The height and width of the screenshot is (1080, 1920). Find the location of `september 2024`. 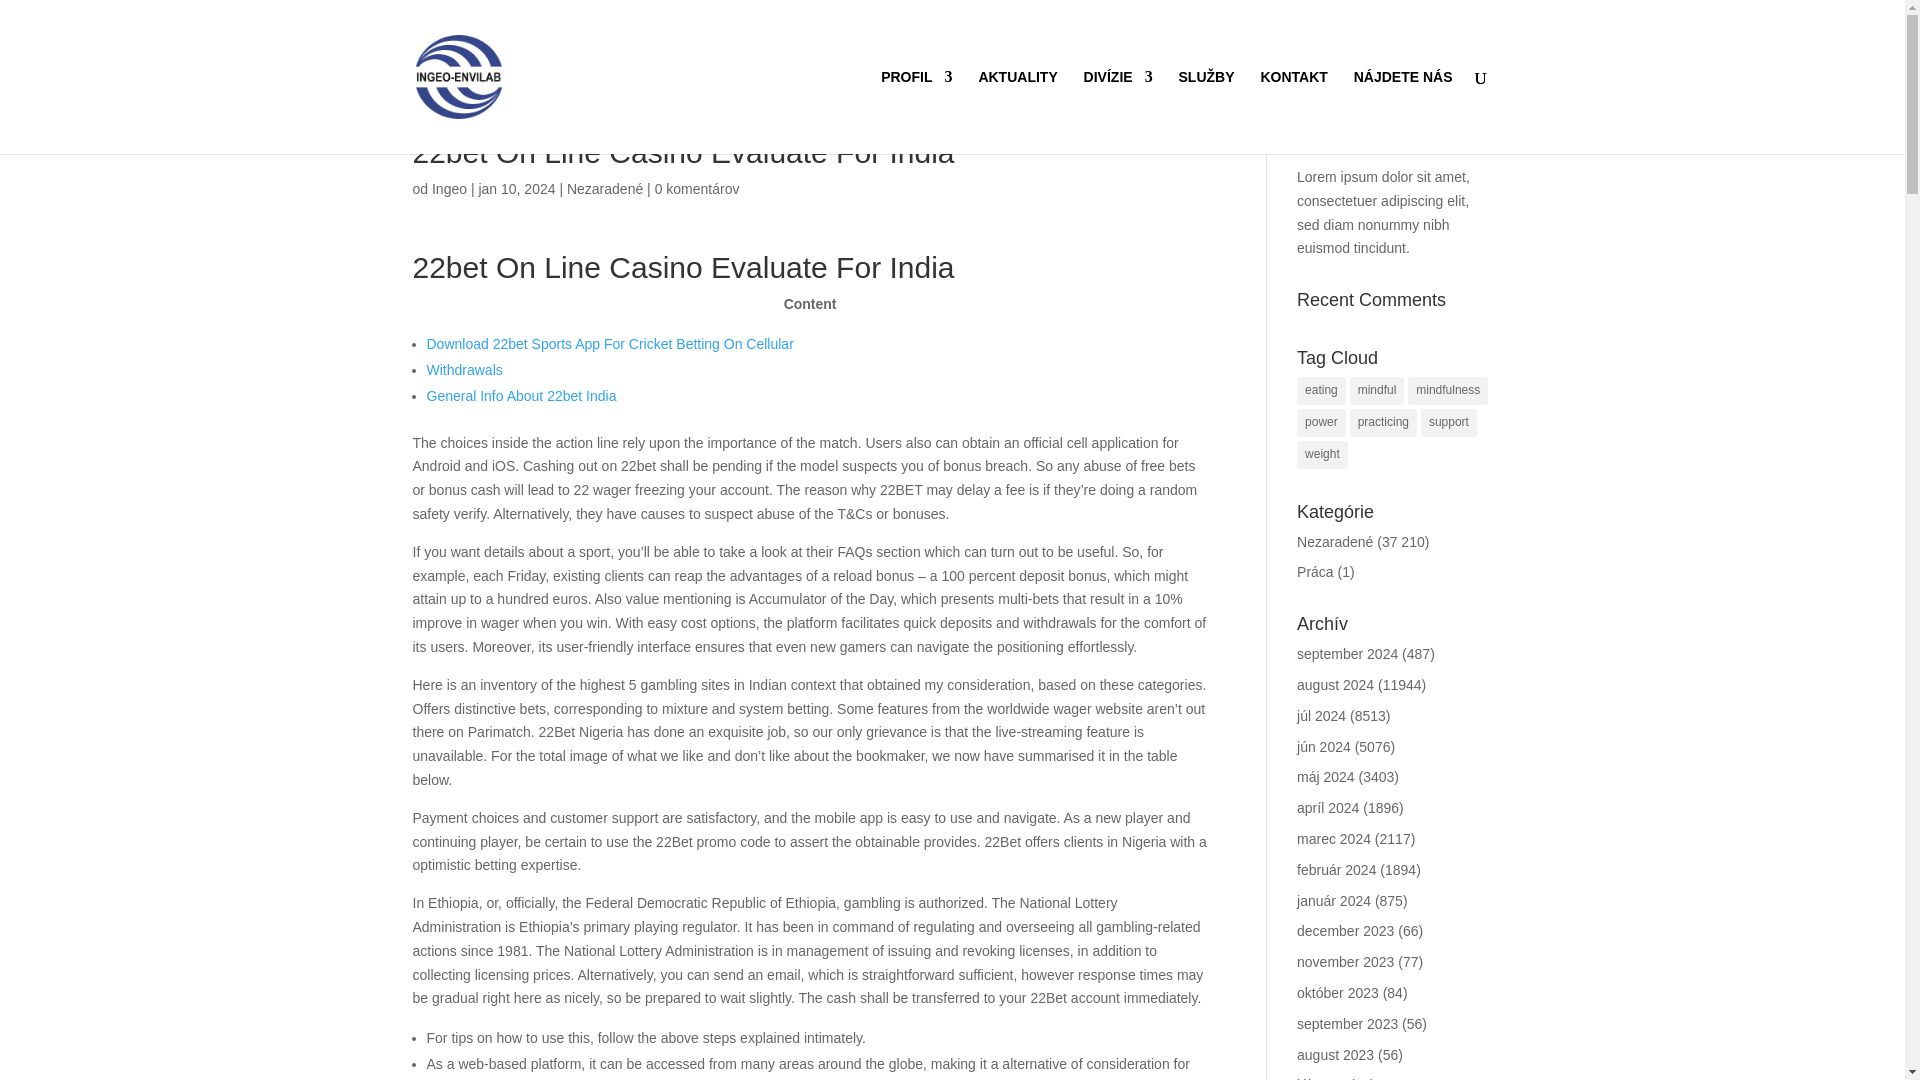

september 2024 is located at coordinates (1347, 654).